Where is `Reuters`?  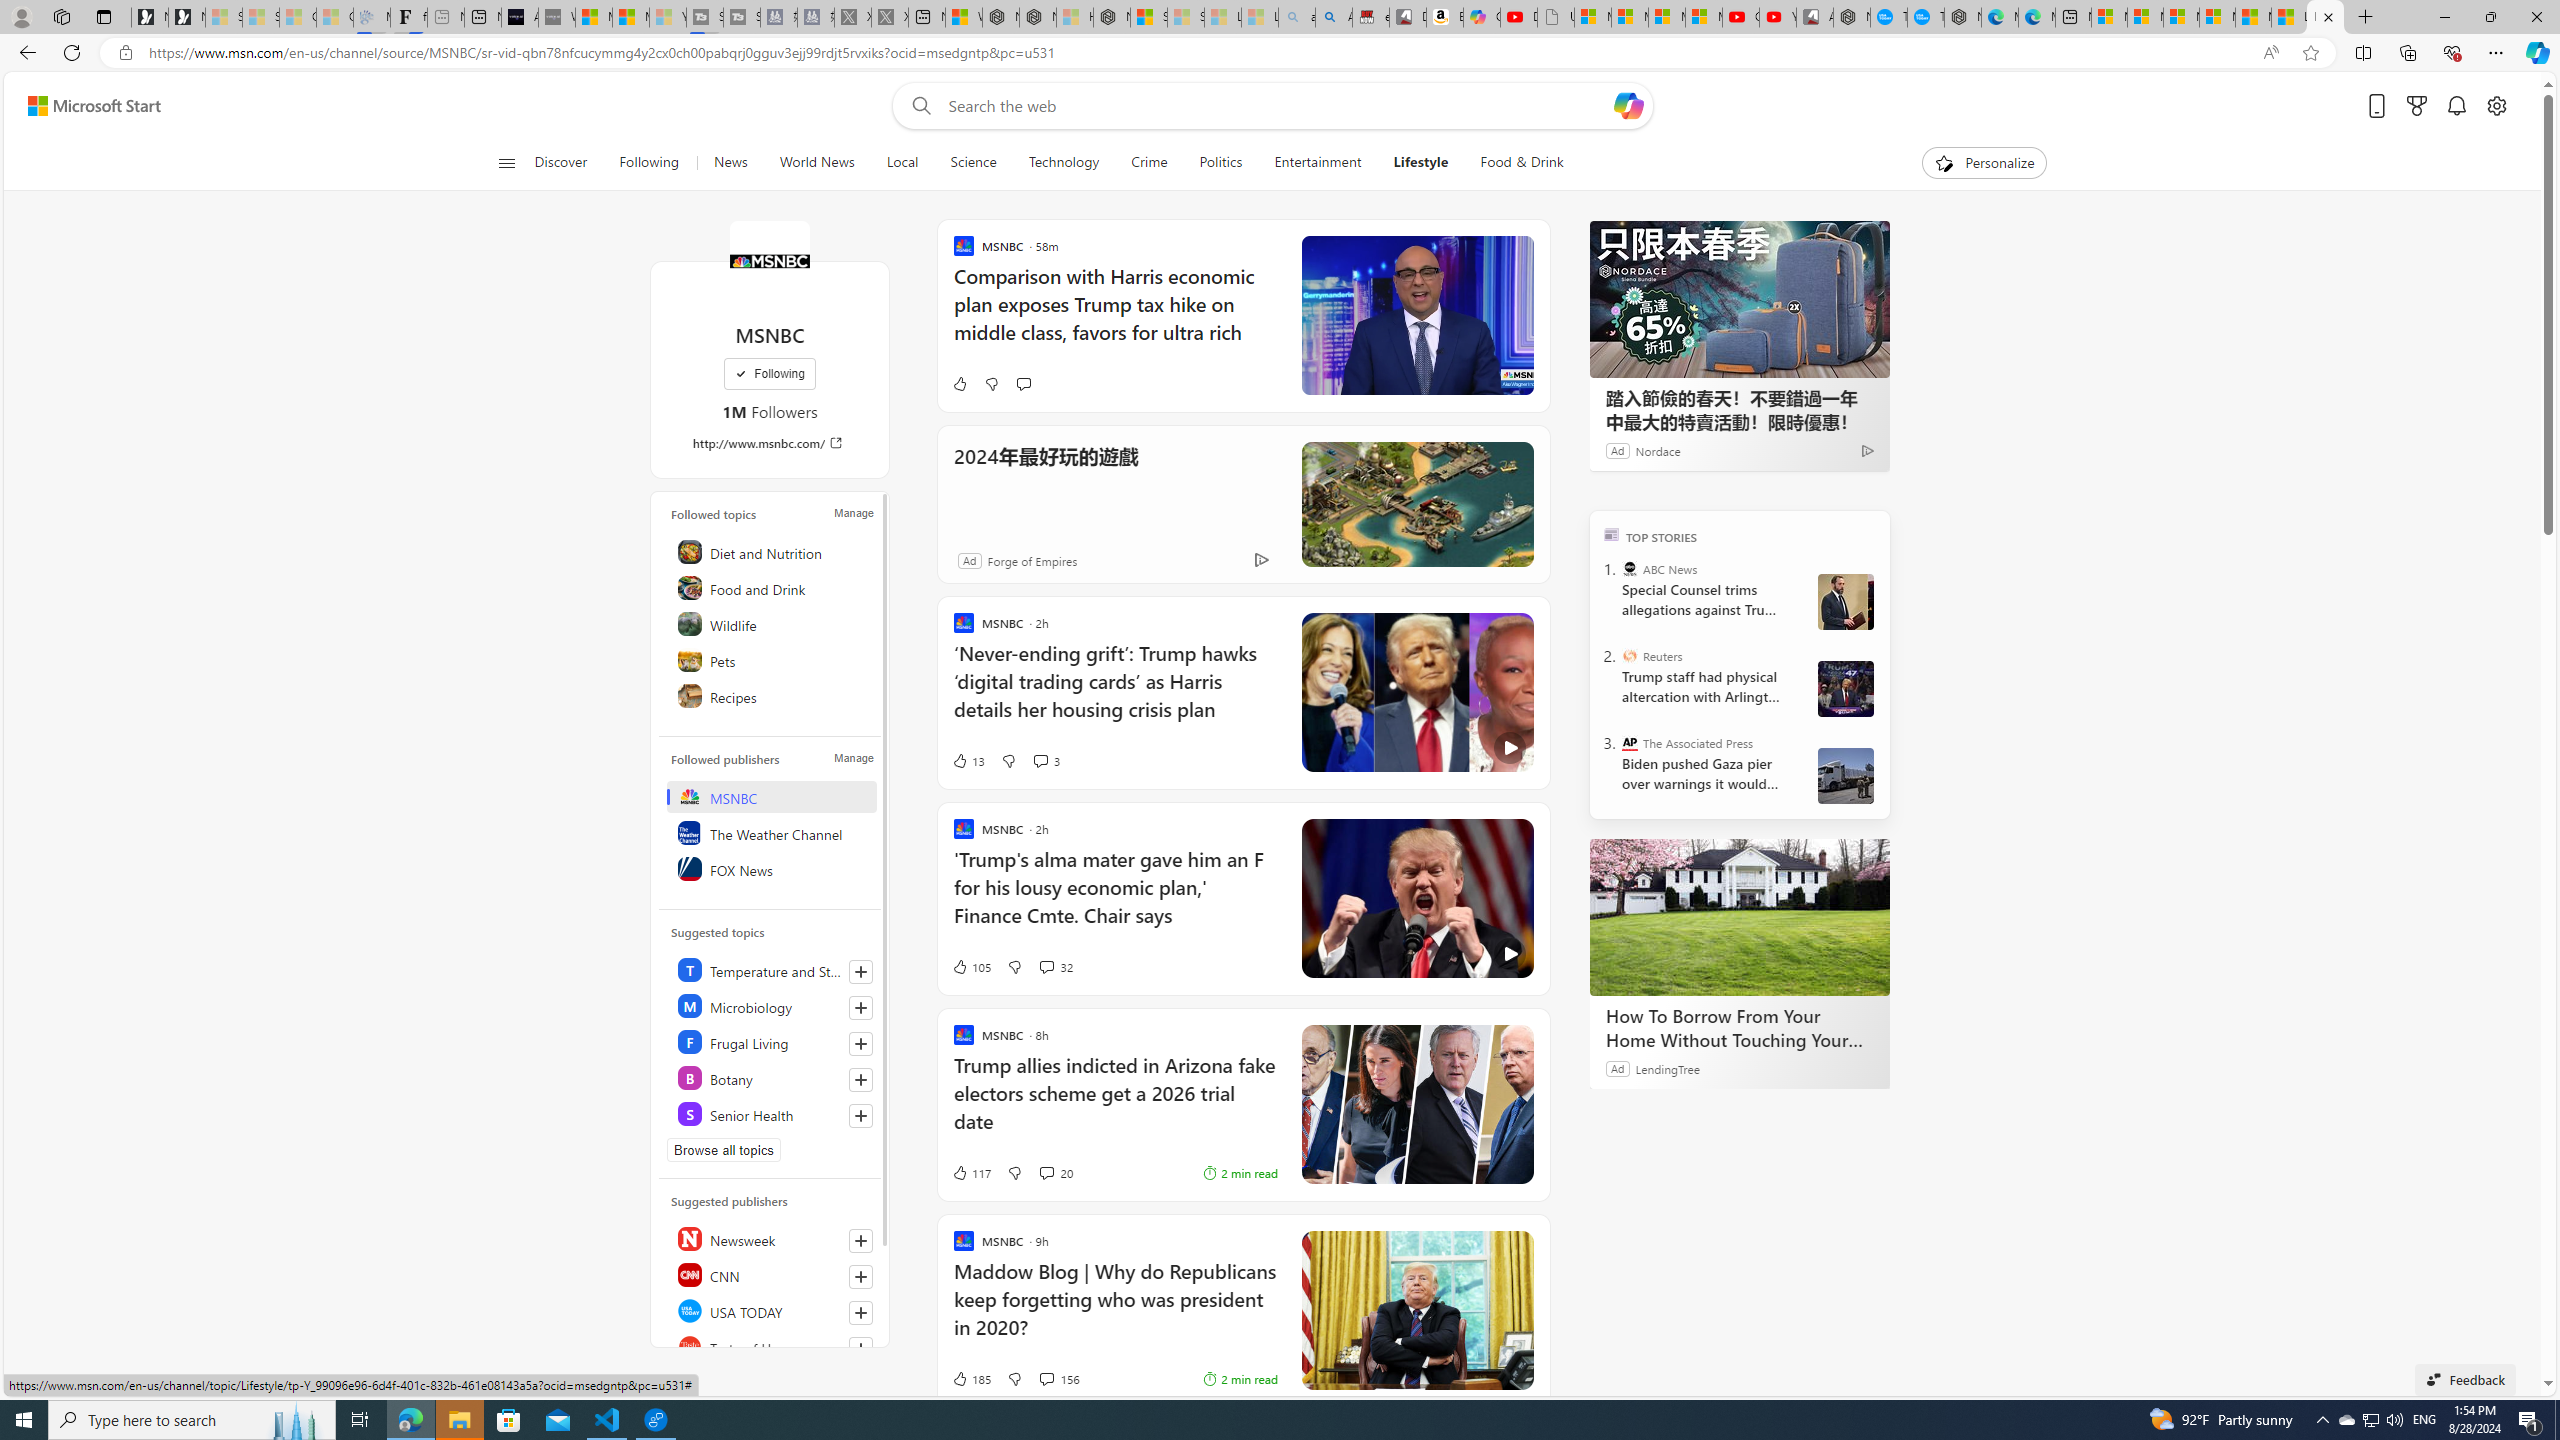
Reuters is located at coordinates (1630, 656).